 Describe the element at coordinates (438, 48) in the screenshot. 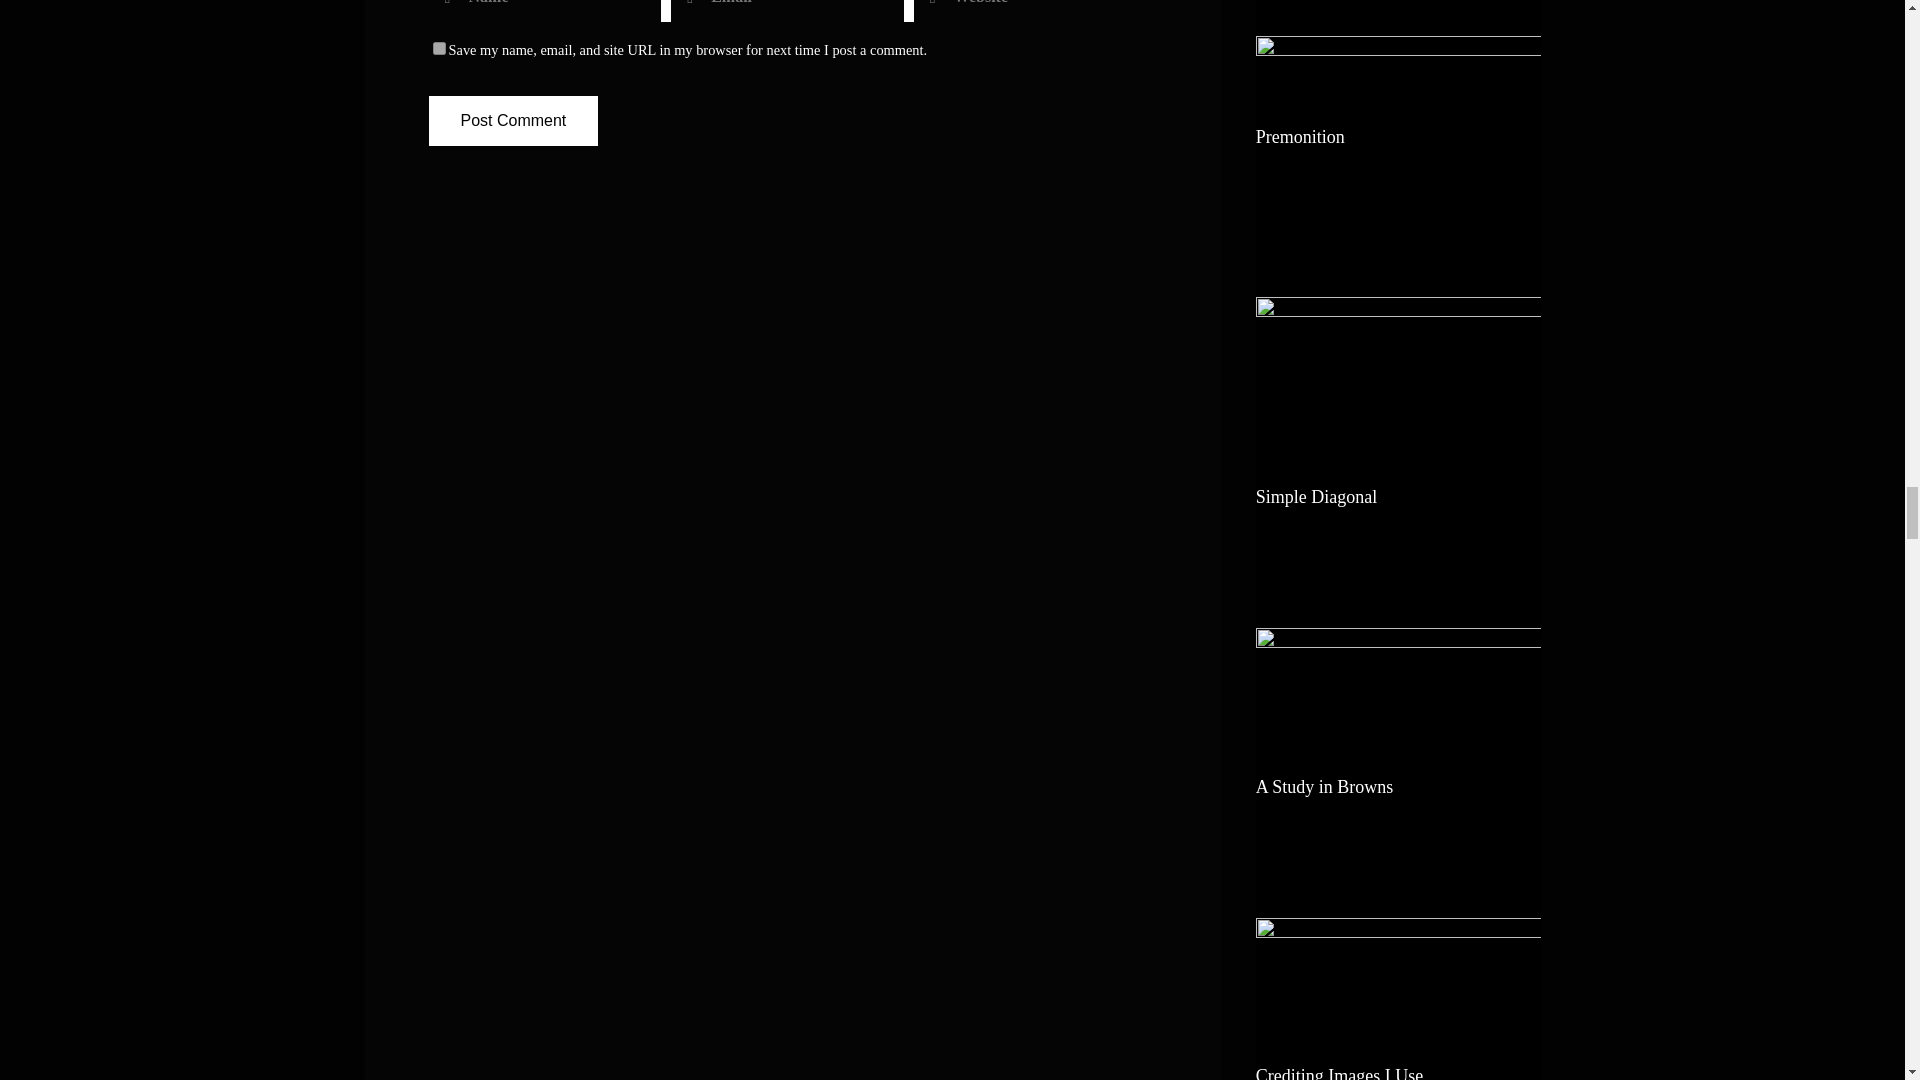

I see `yes` at that location.